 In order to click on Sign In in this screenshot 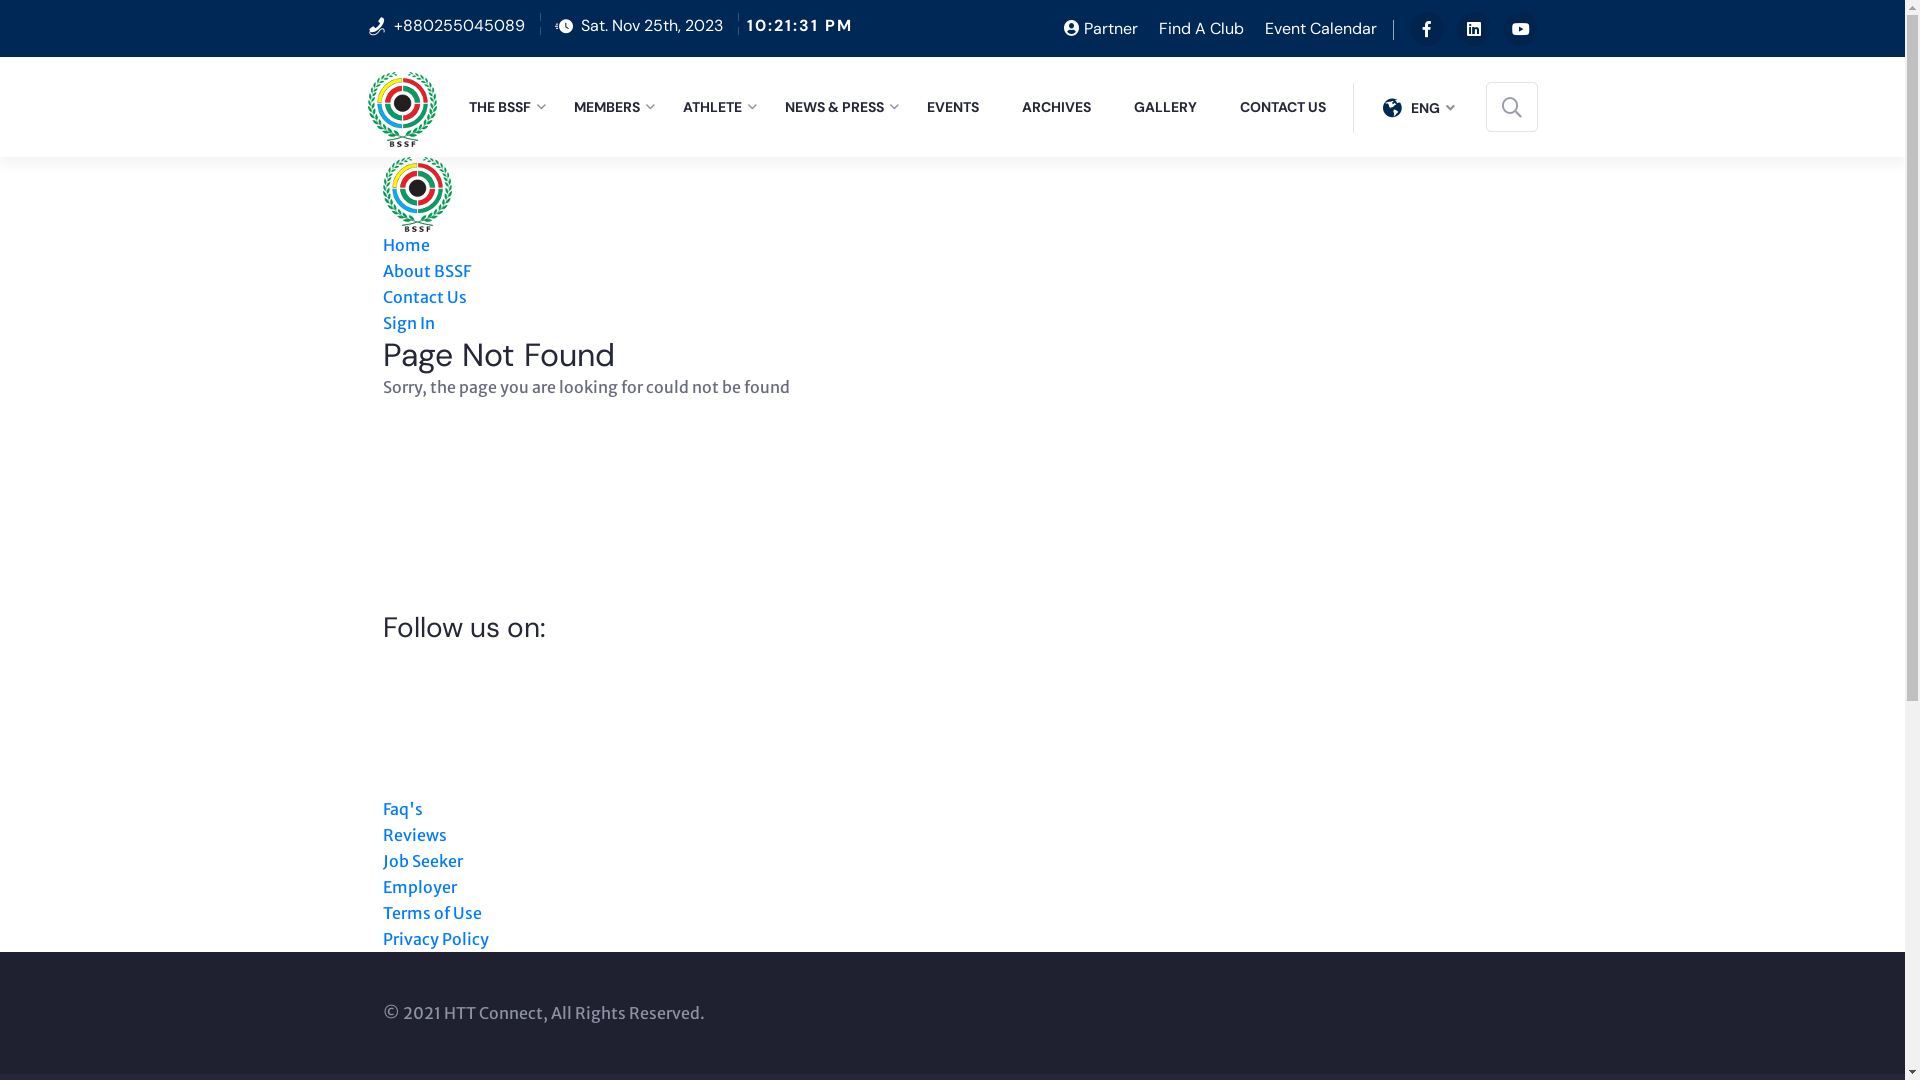, I will do `click(408, 323)`.